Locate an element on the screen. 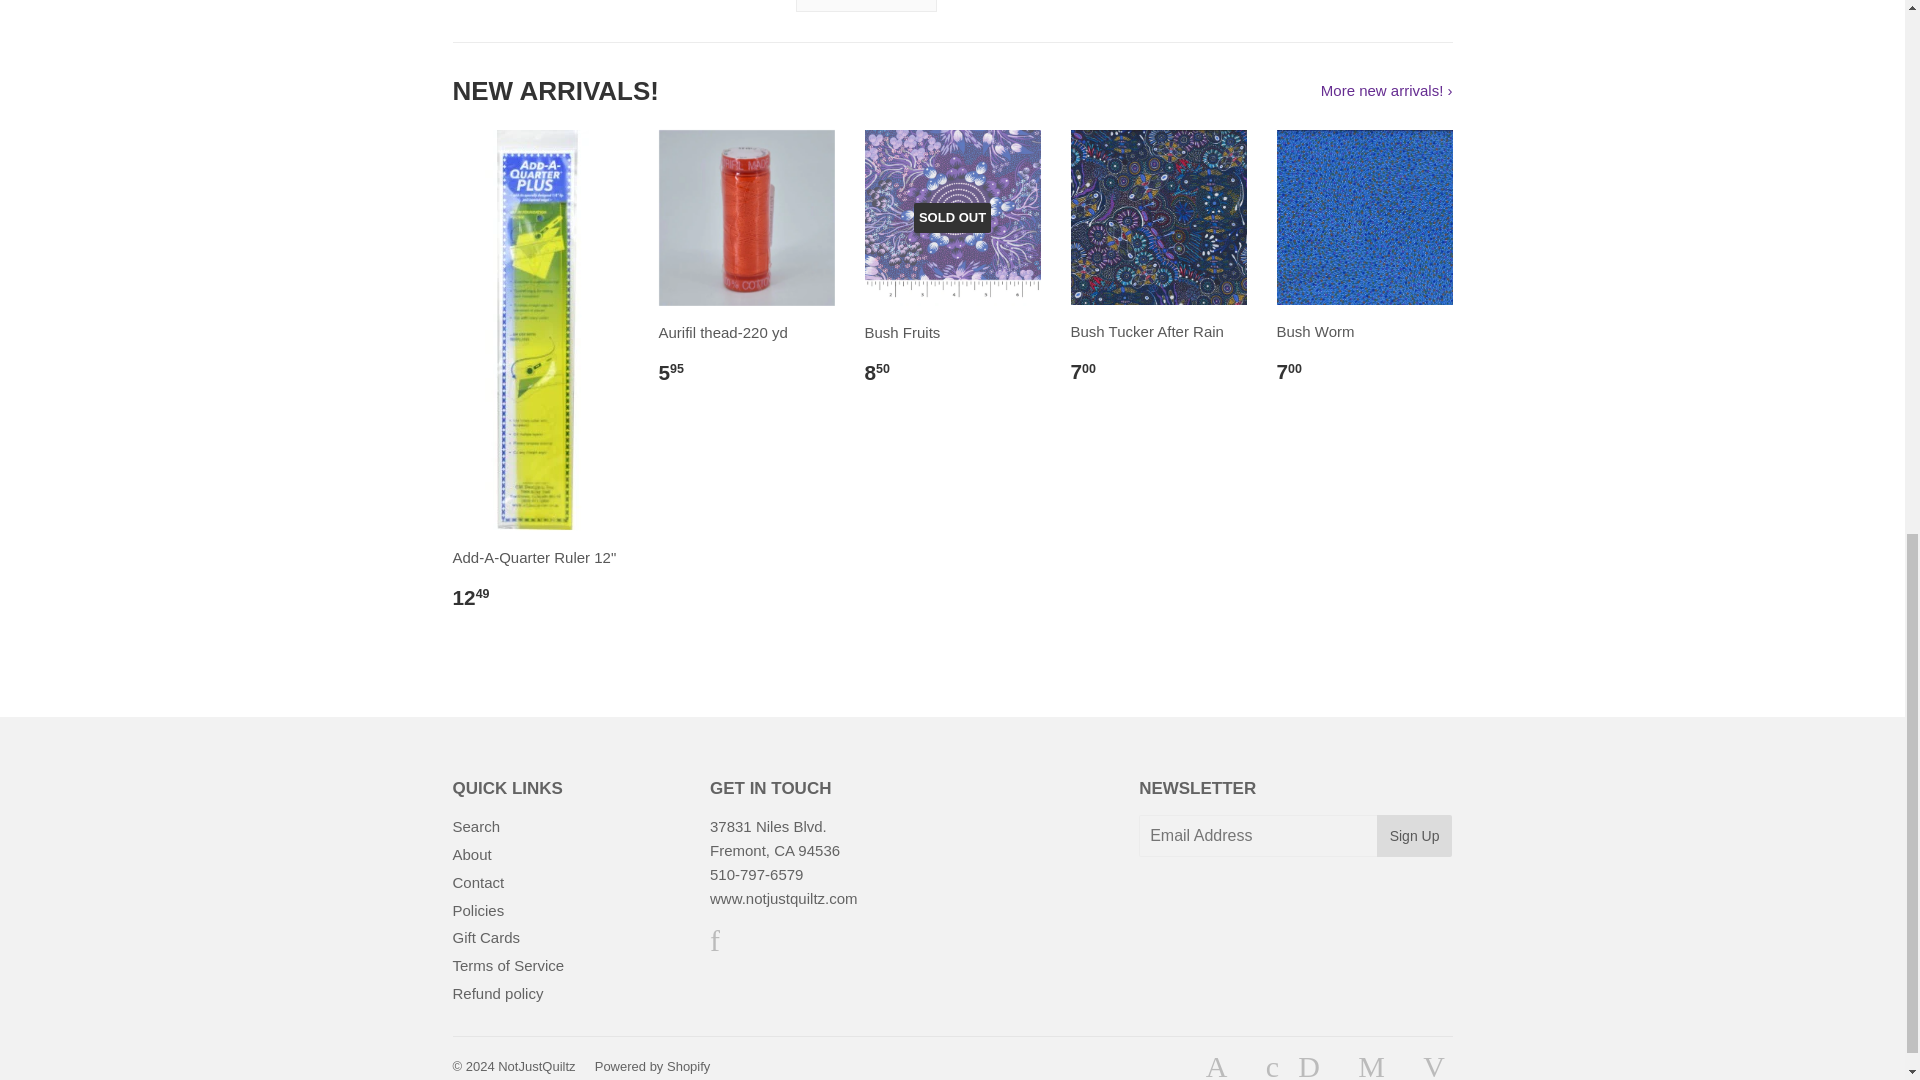 The image size is (1920, 1080). Browse our Batik Textiles collection is located at coordinates (867, 6).